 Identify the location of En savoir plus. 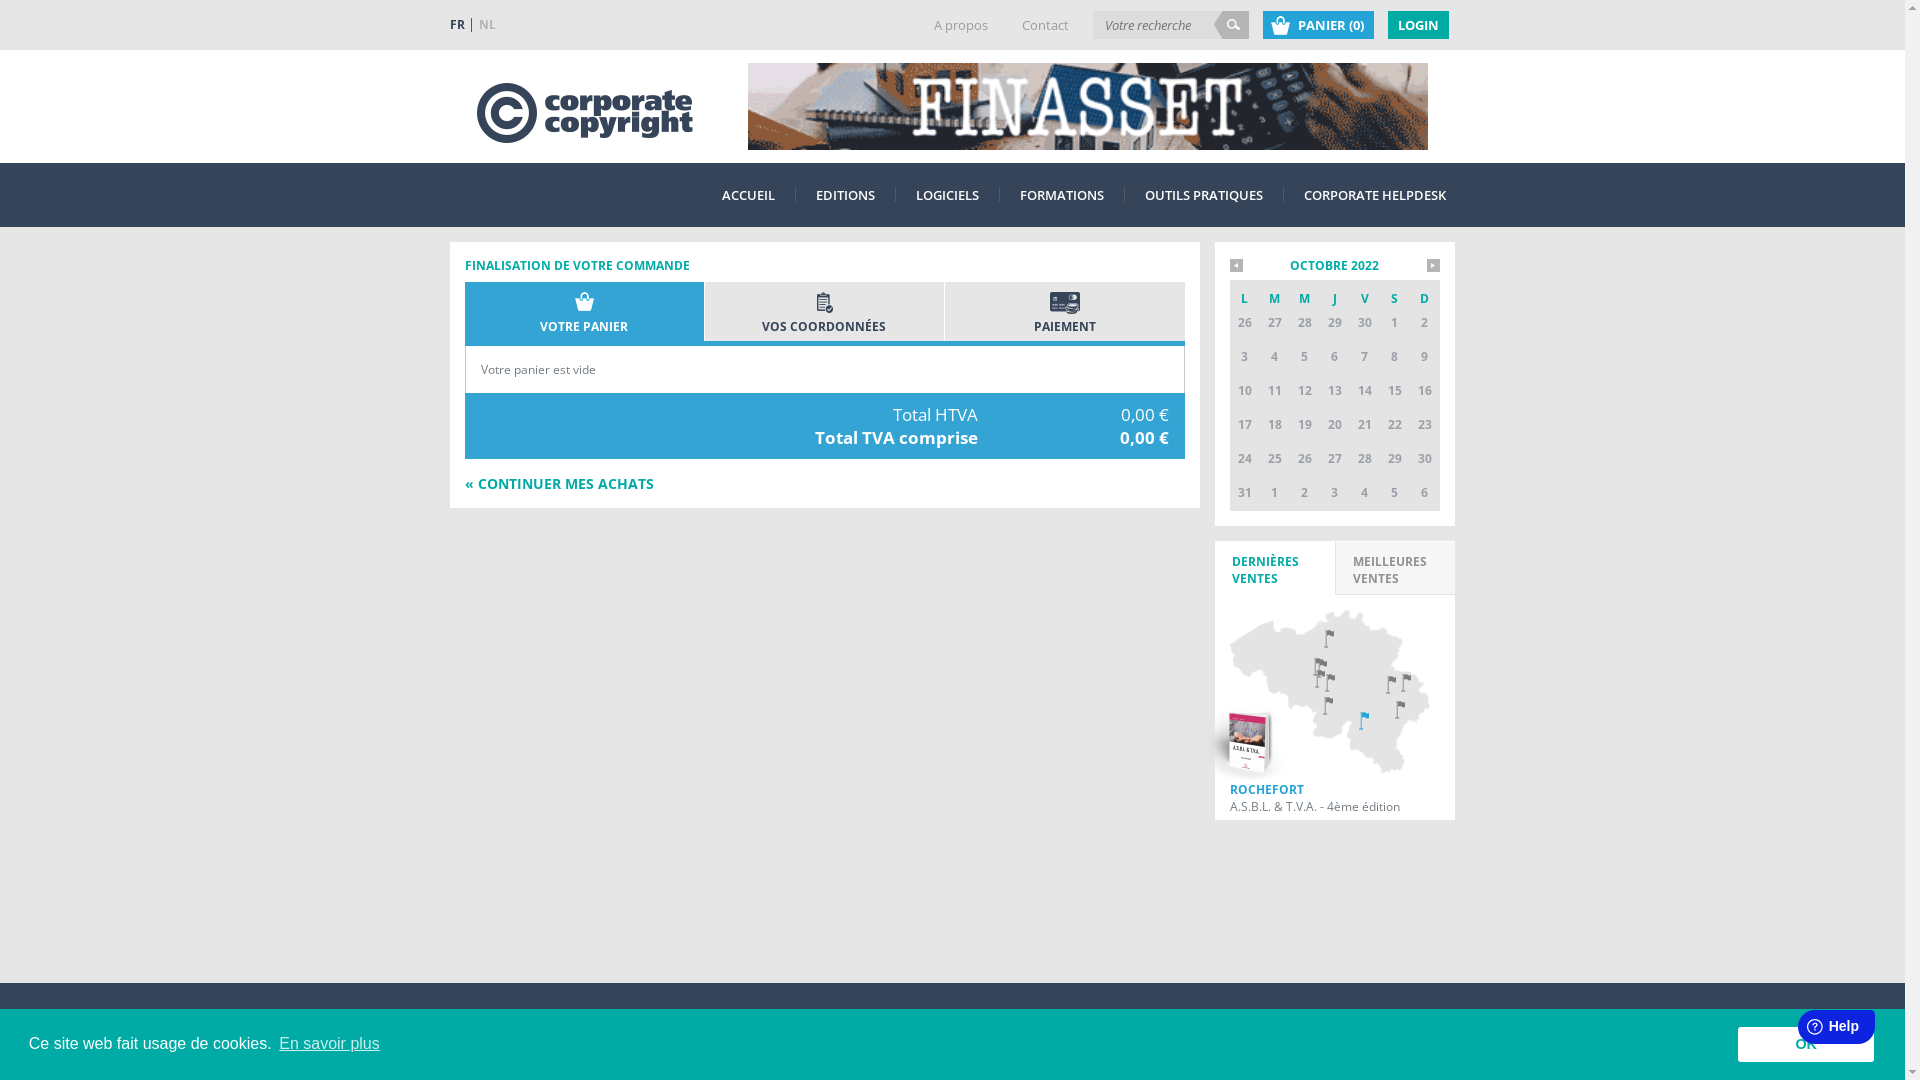
(330, 1044).